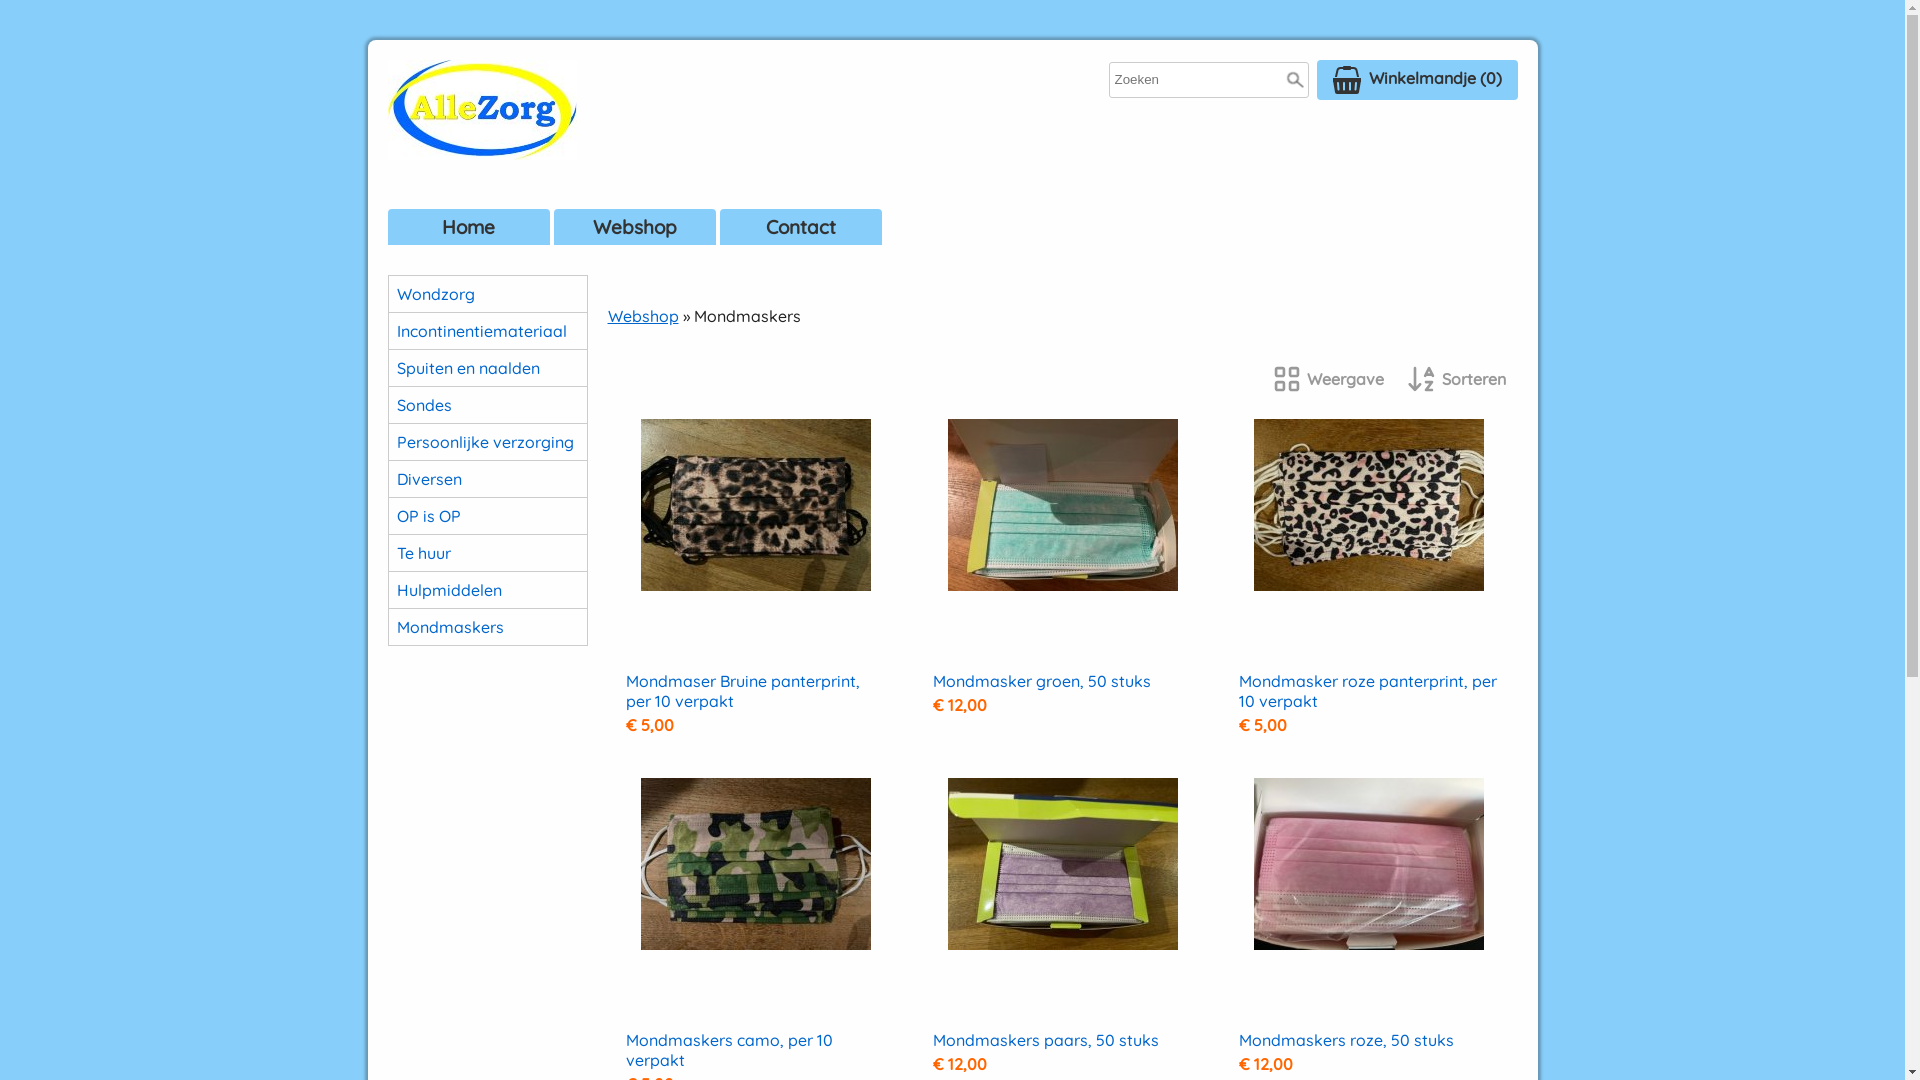 The width and height of the screenshot is (1920, 1080). I want to click on Hulpmiddelen, so click(487, 590).